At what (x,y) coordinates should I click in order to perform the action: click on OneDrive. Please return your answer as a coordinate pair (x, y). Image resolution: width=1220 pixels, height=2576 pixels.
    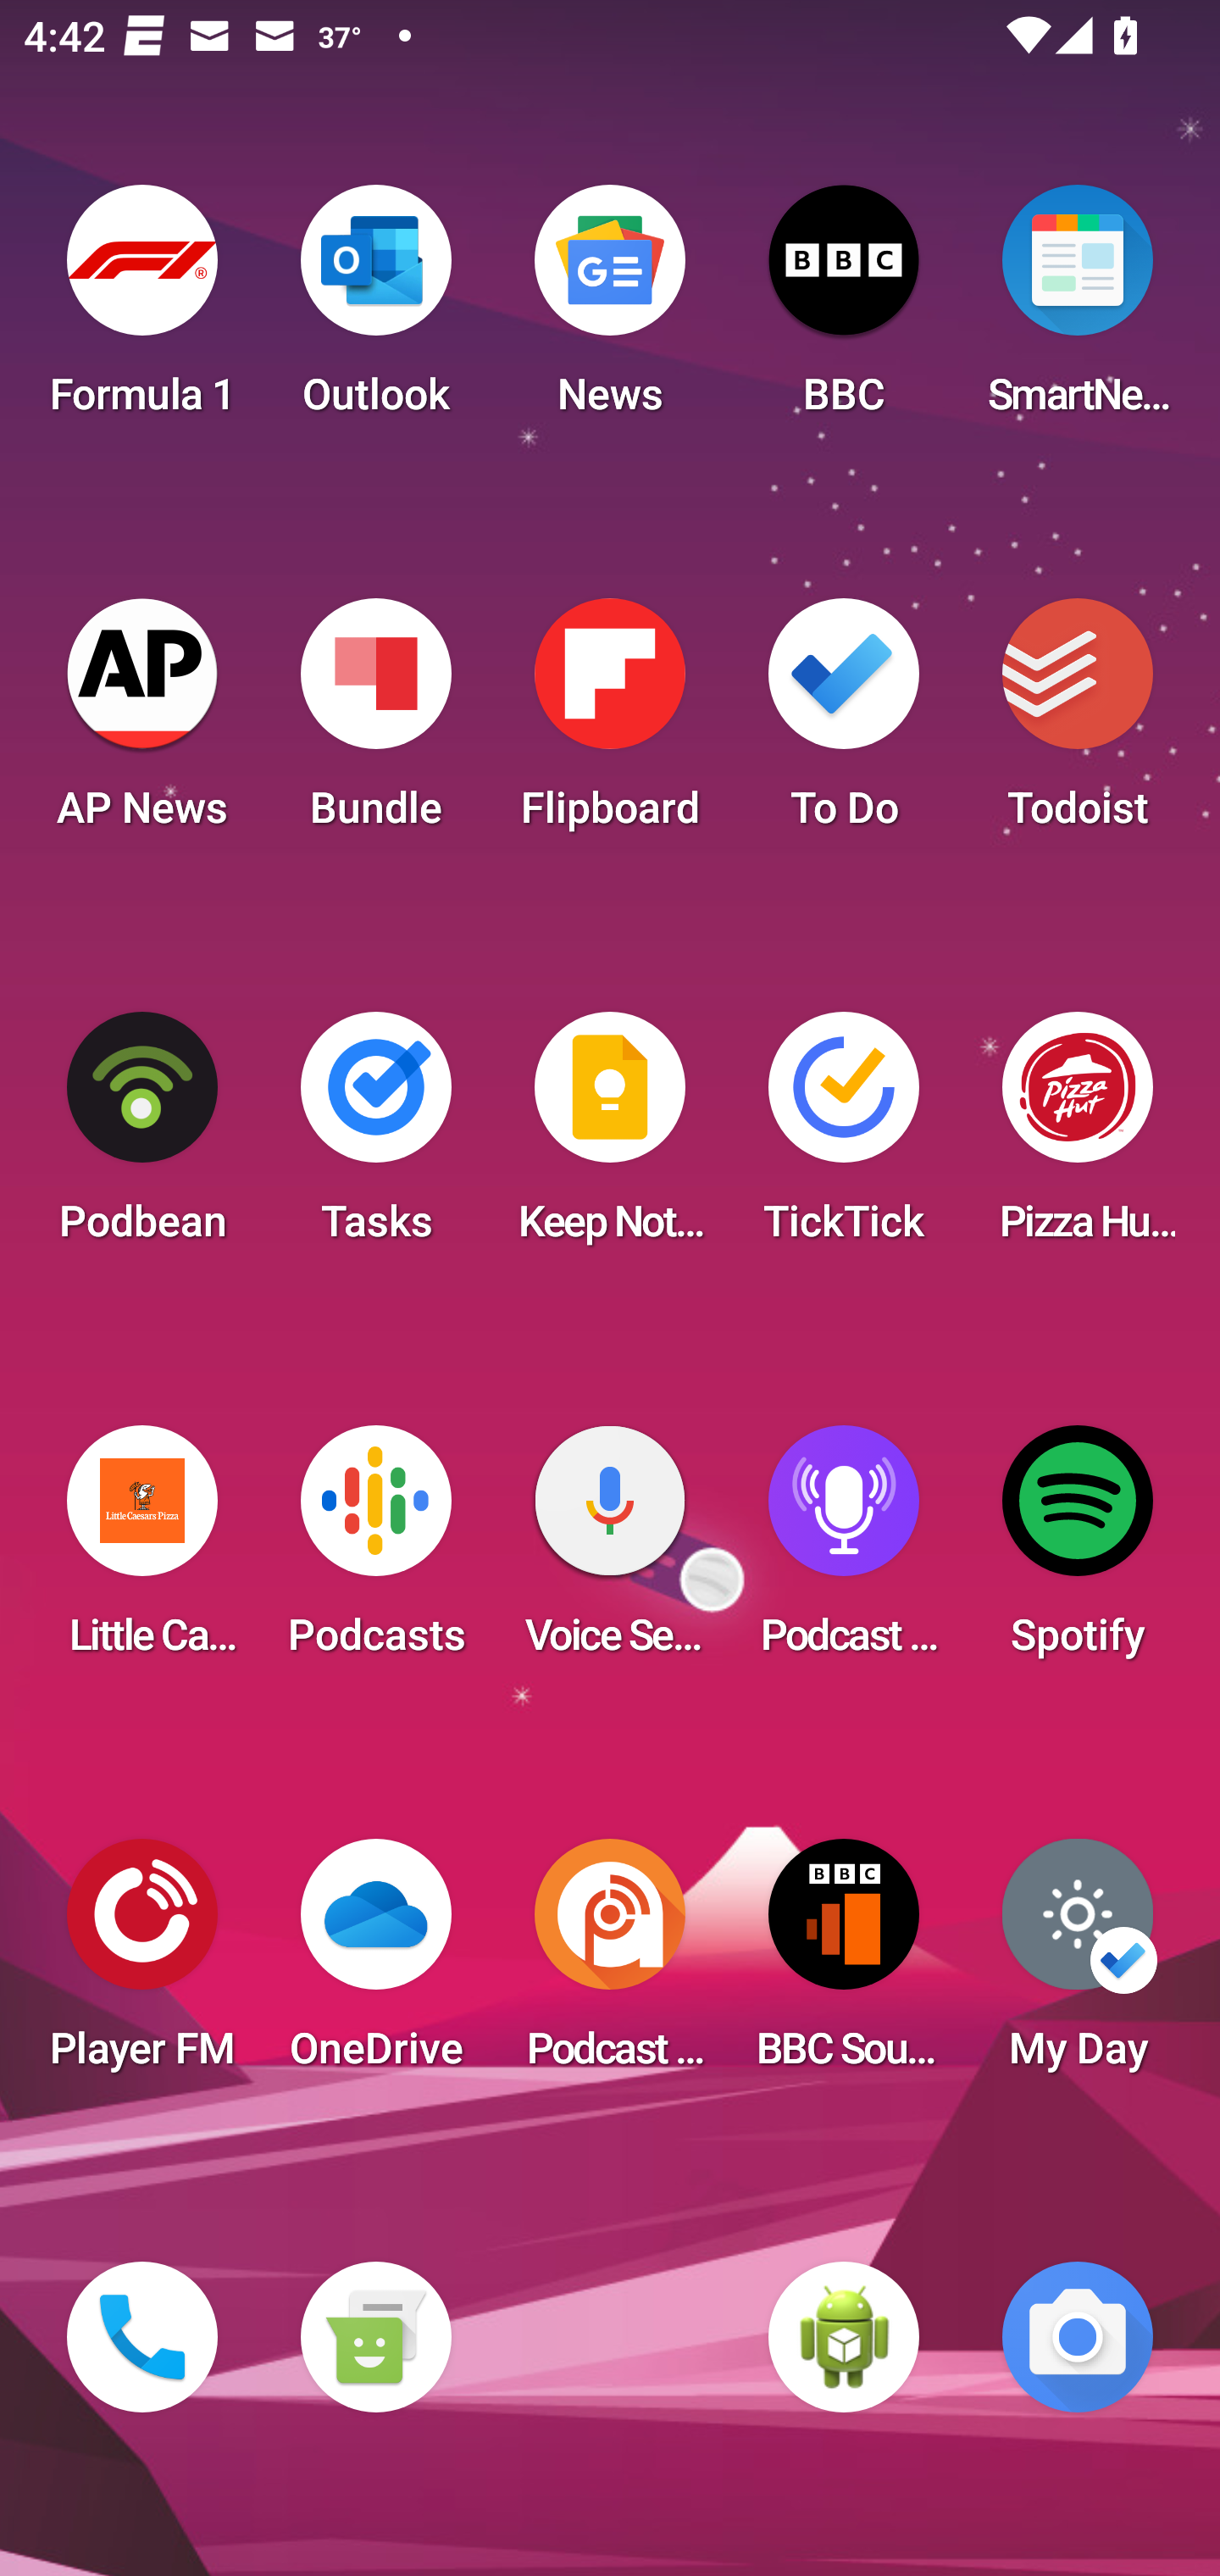
    Looking at the image, I should click on (375, 1964).